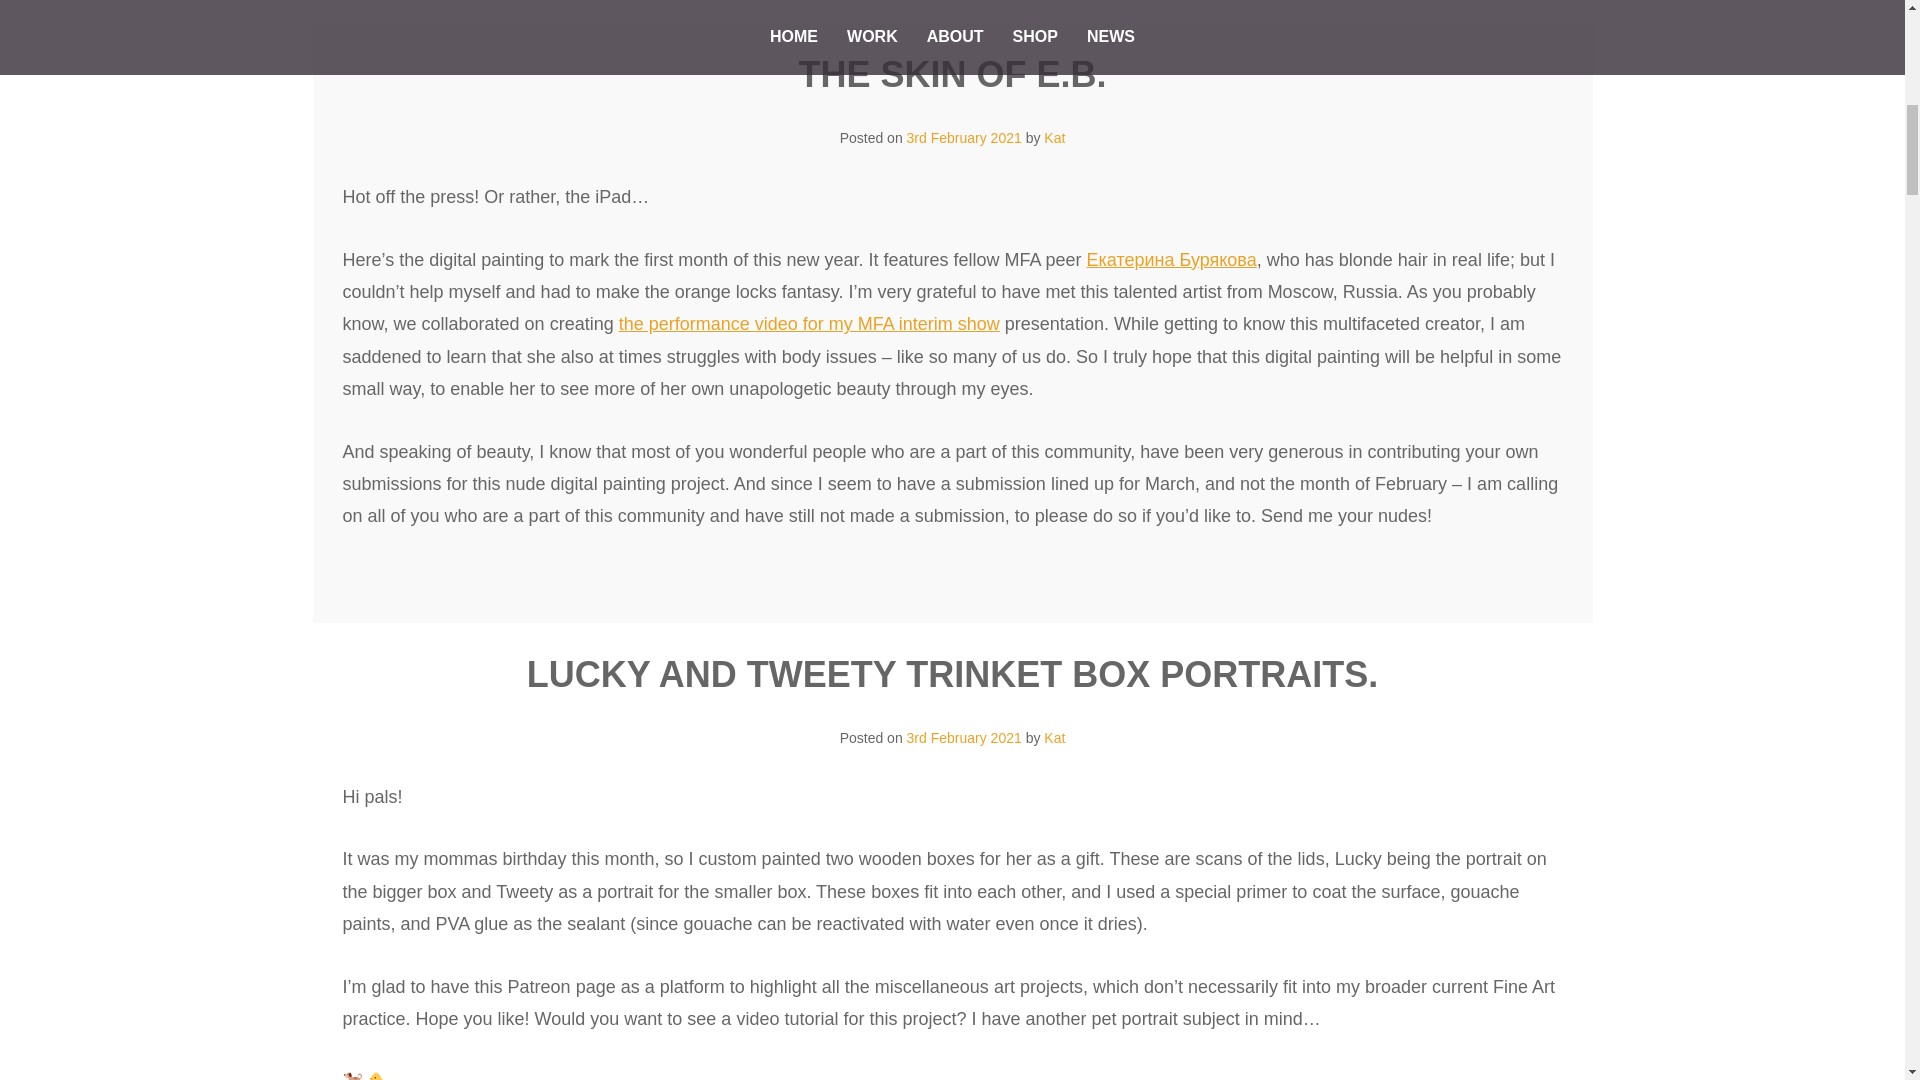  Describe the element at coordinates (1054, 738) in the screenshot. I see `Kat` at that location.